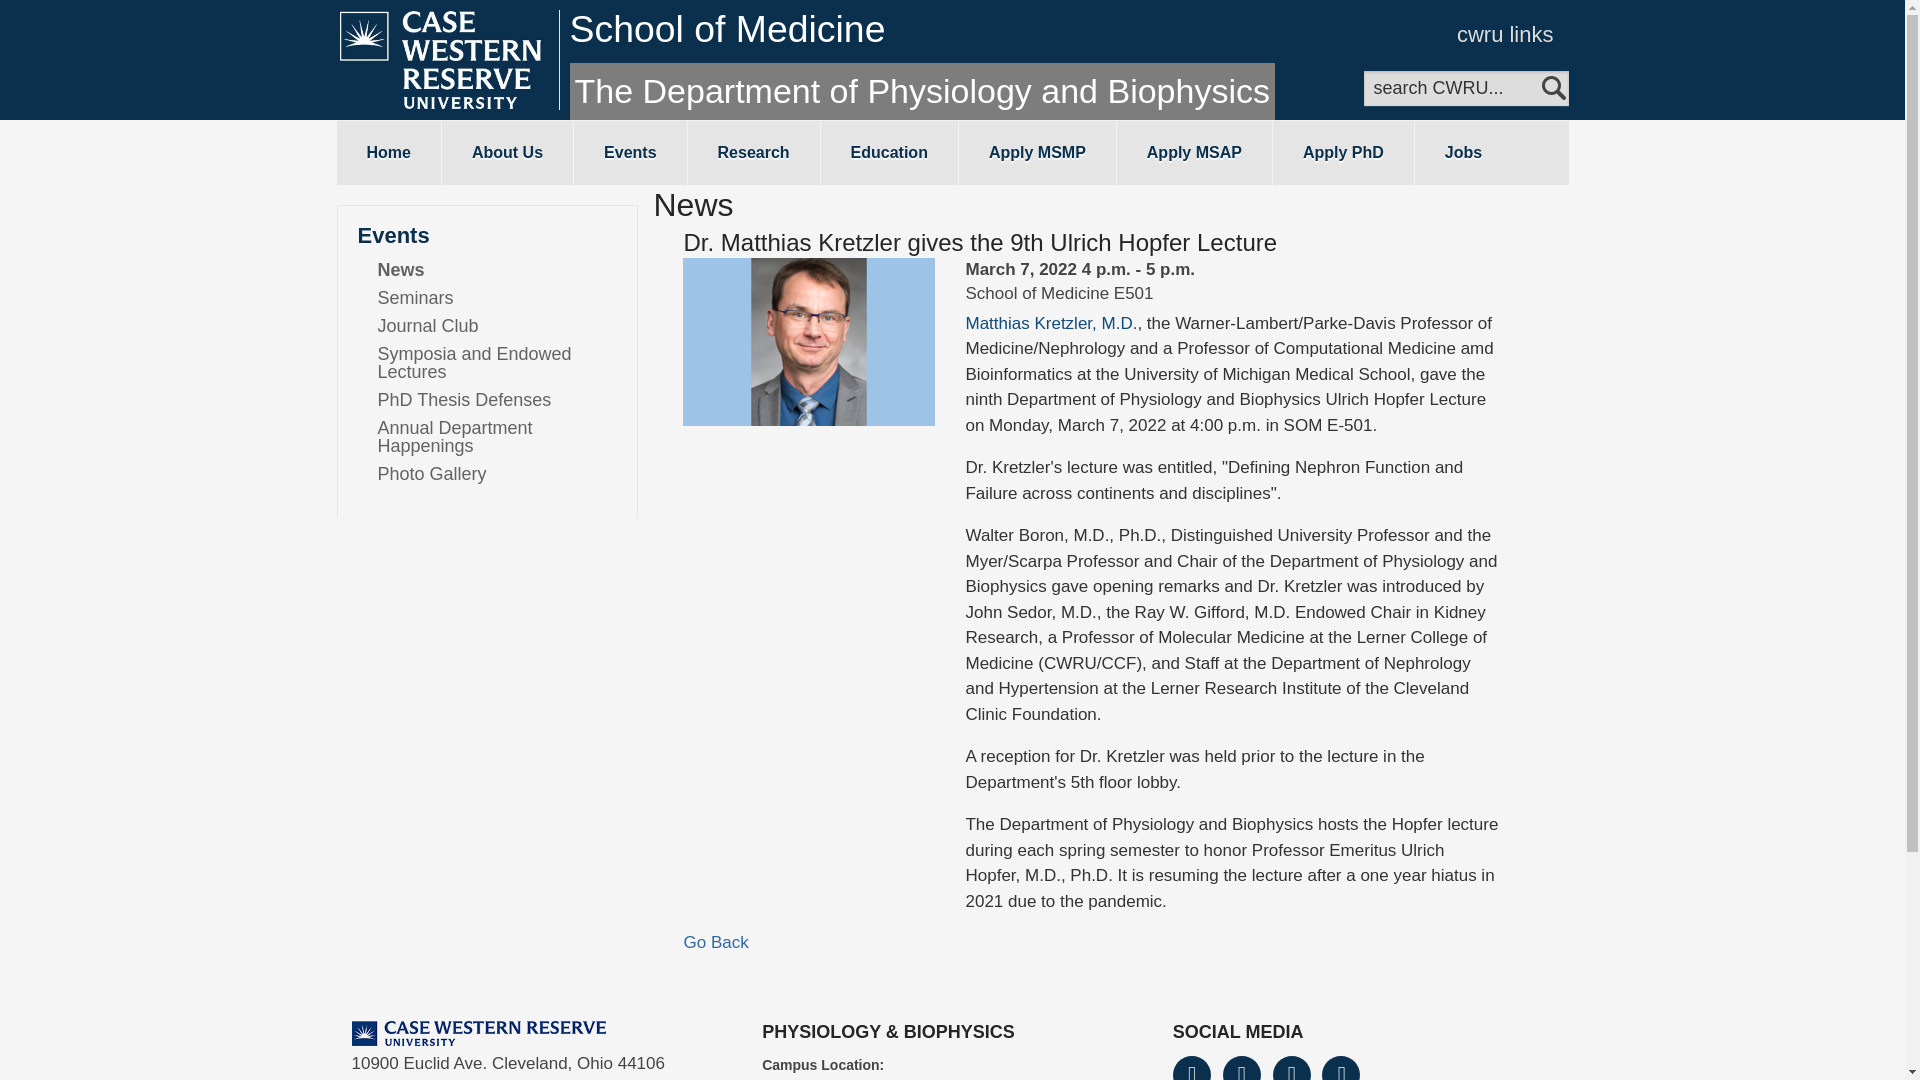 This screenshot has width=1920, height=1080. Describe the element at coordinates (728, 28) in the screenshot. I see `School of Medicine` at that location.